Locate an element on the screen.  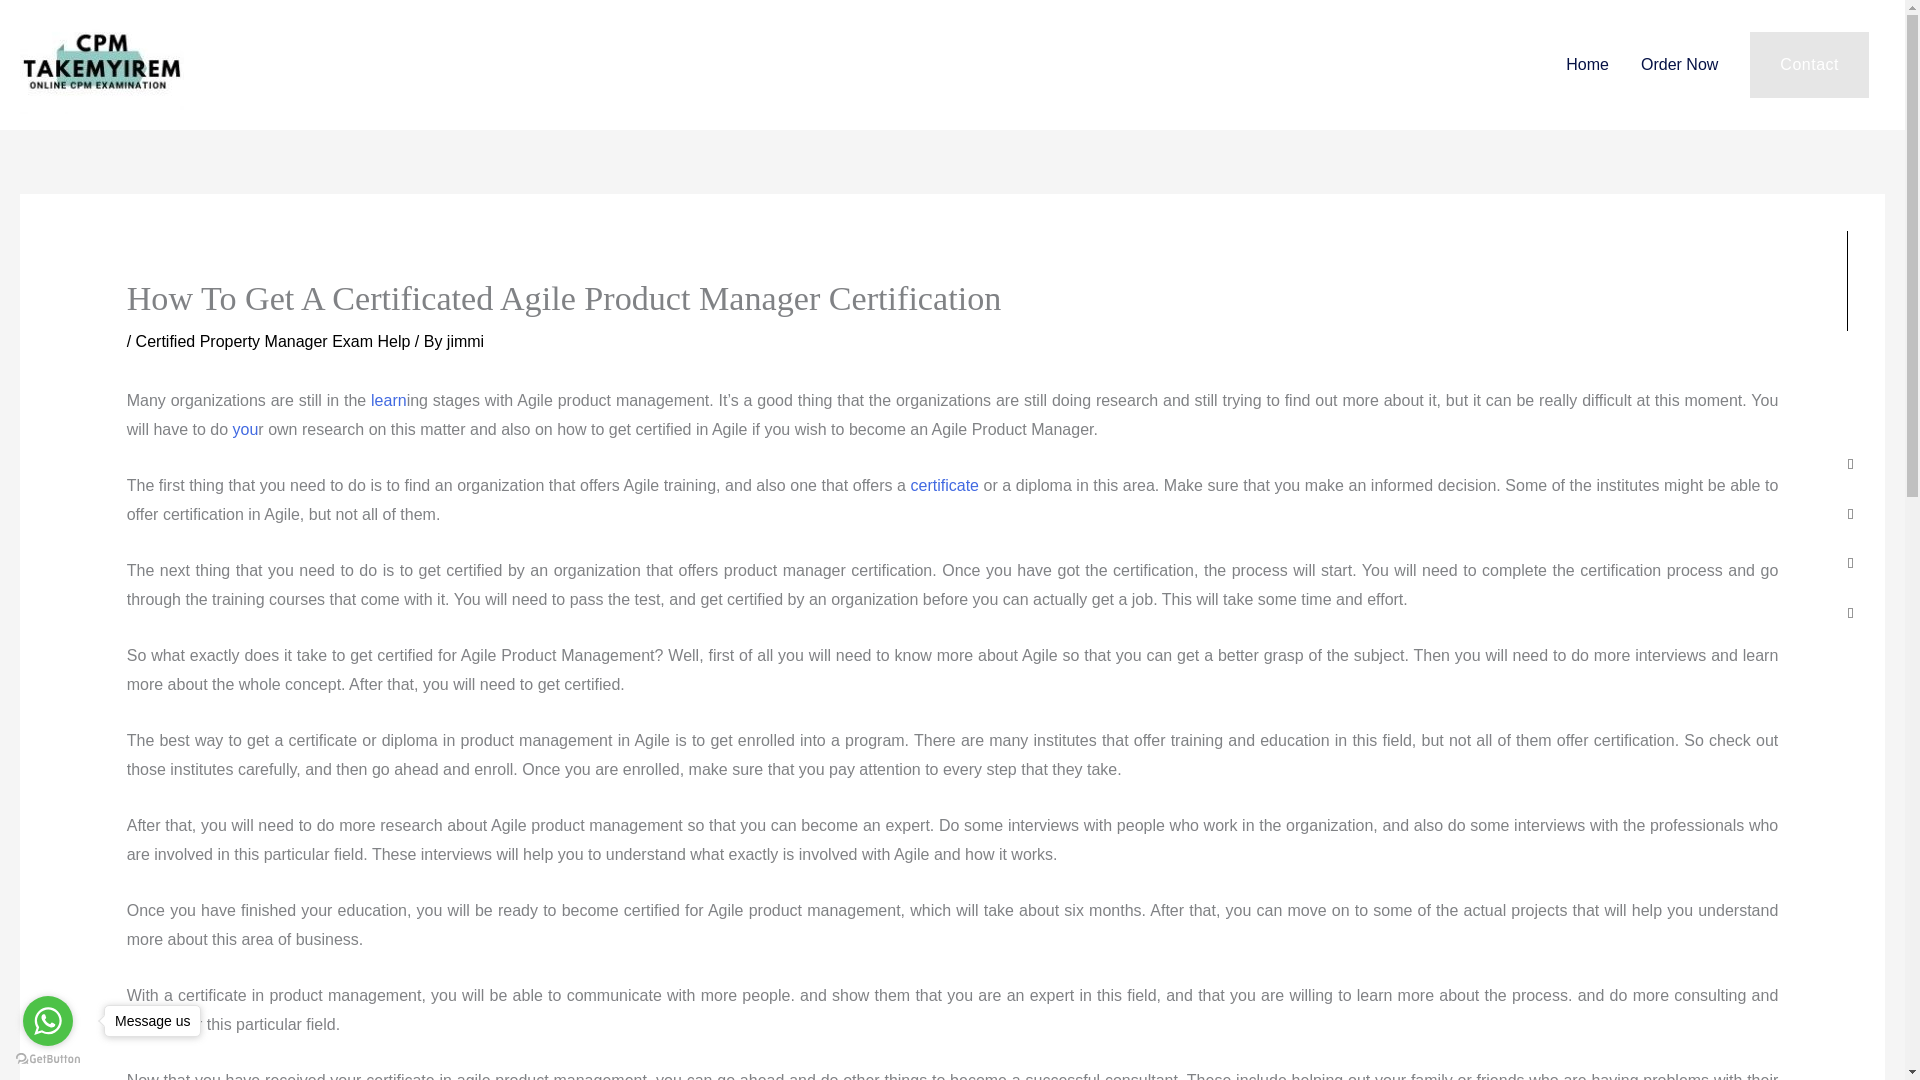
Message us is located at coordinates (152, 1020).